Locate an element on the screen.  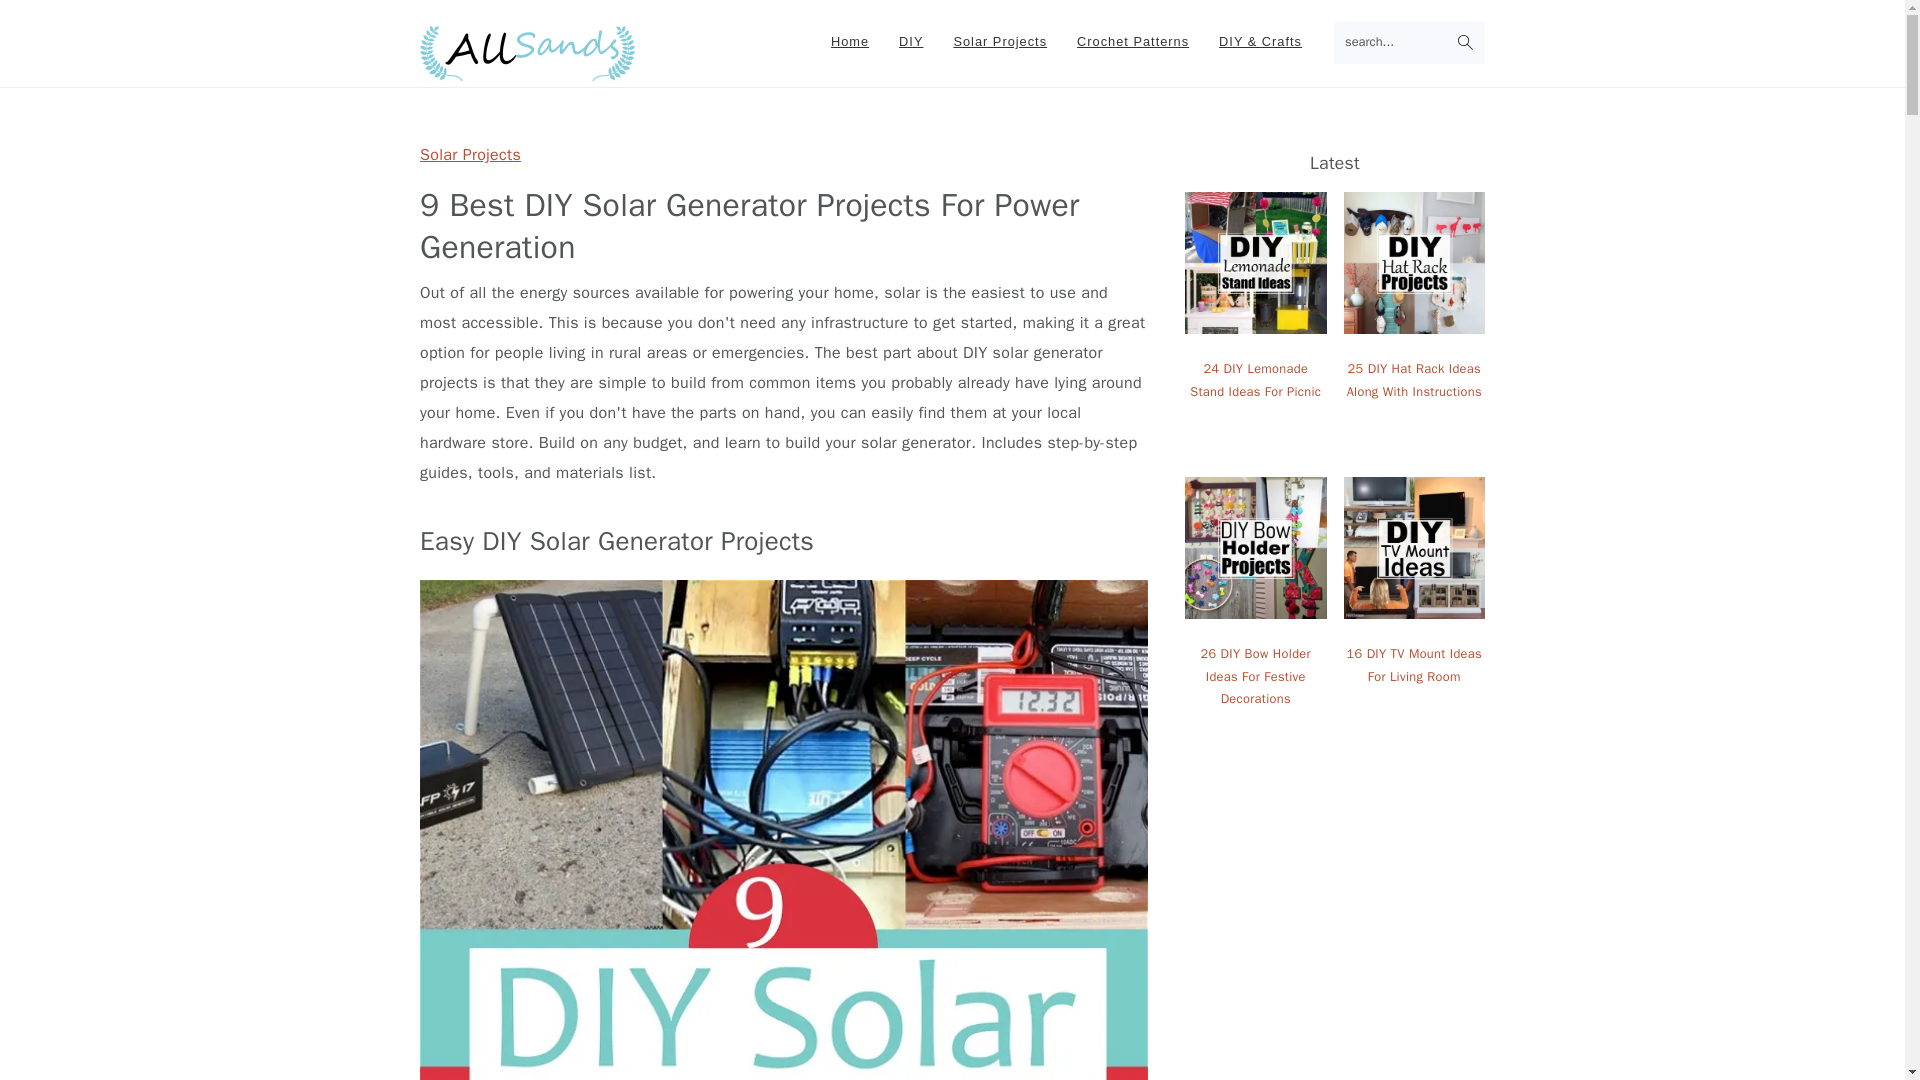
Home is located at coordinates (850, 42).